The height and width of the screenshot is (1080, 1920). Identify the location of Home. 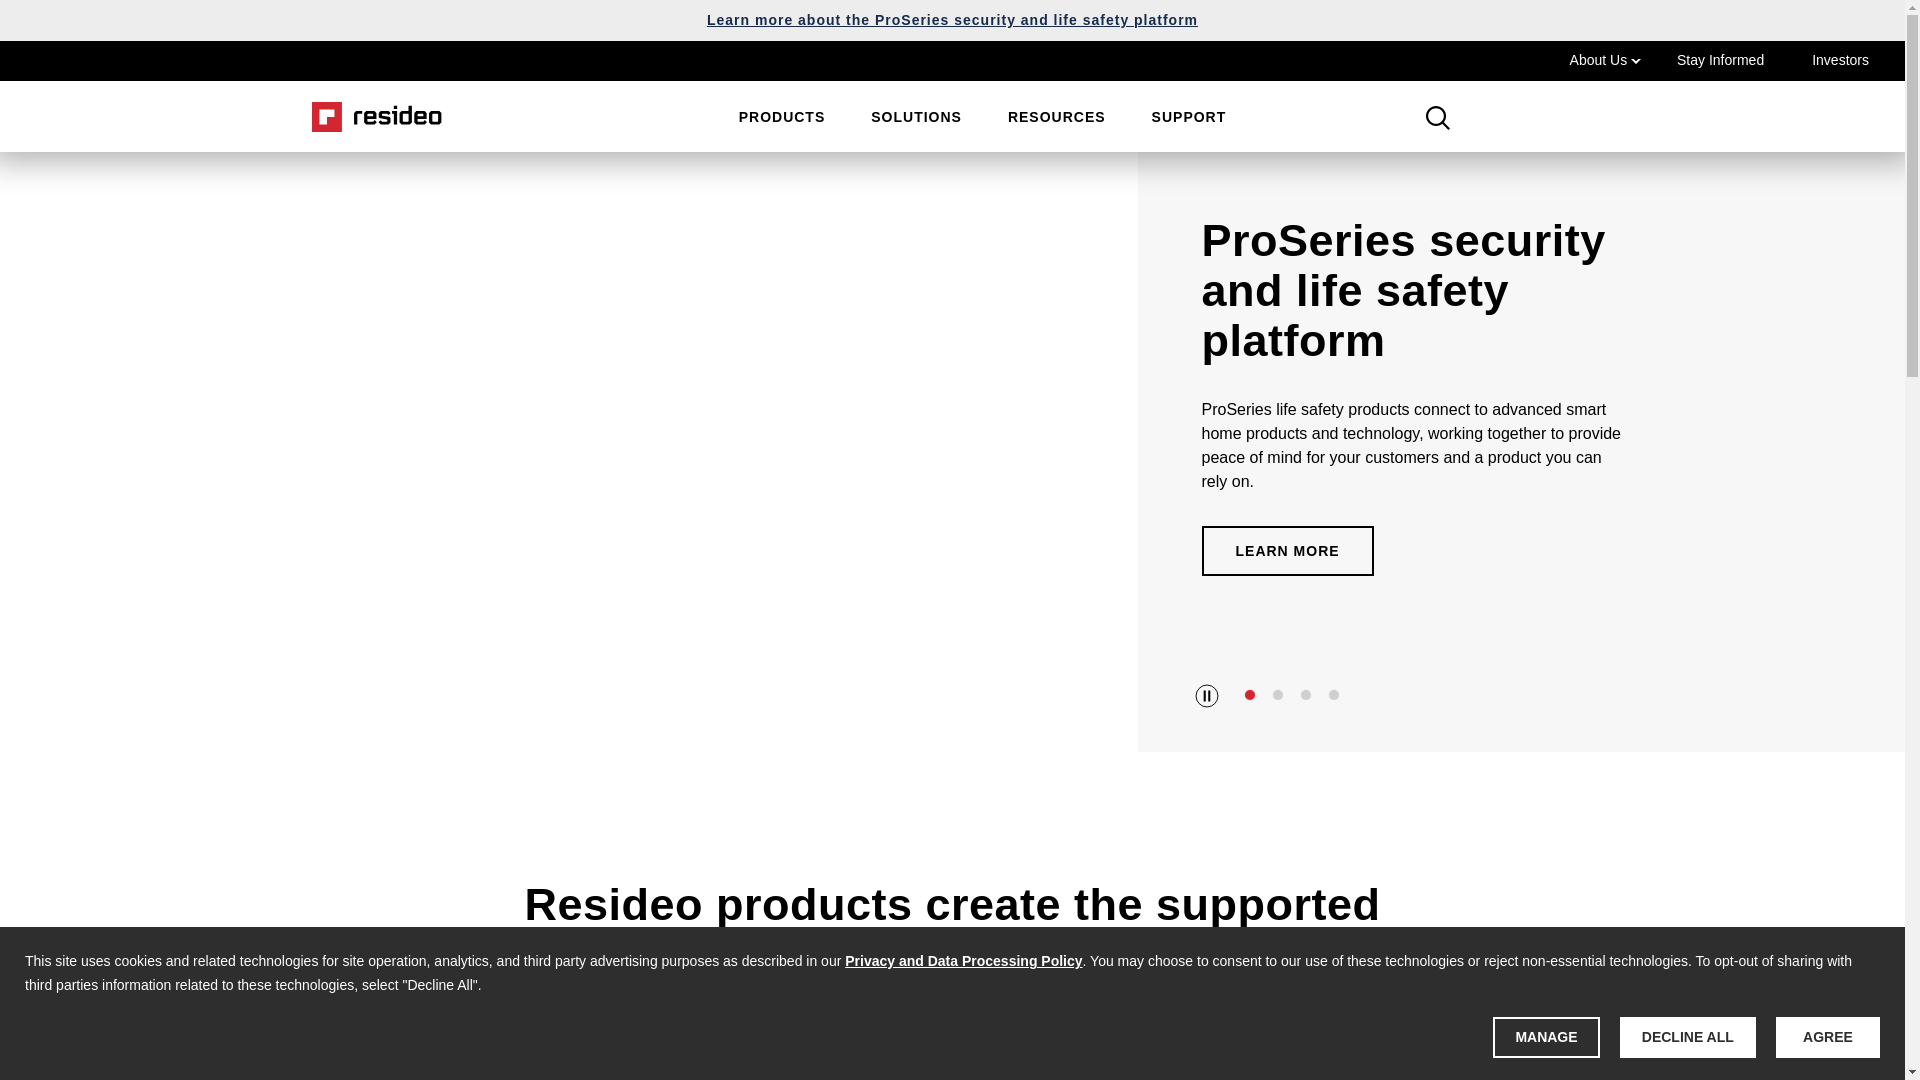
(370, 116).